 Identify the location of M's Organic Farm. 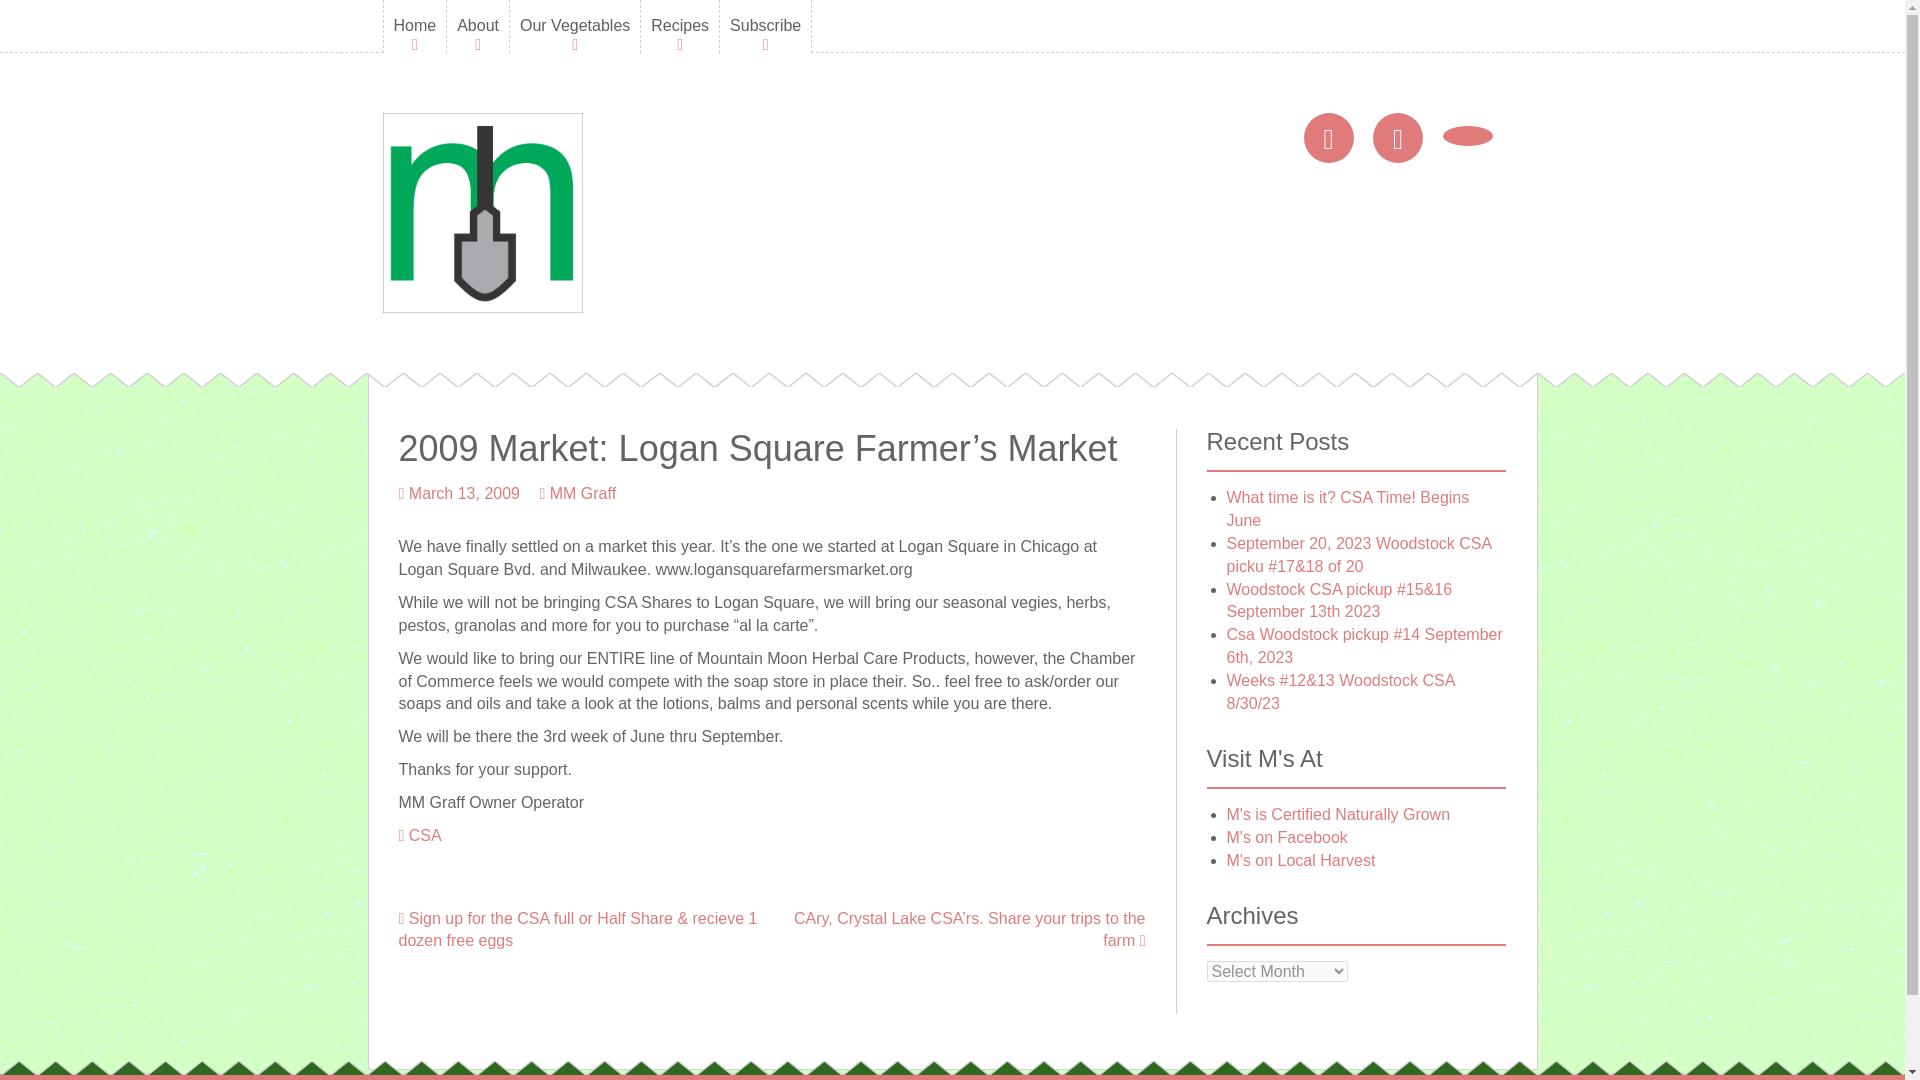
(482, 212).